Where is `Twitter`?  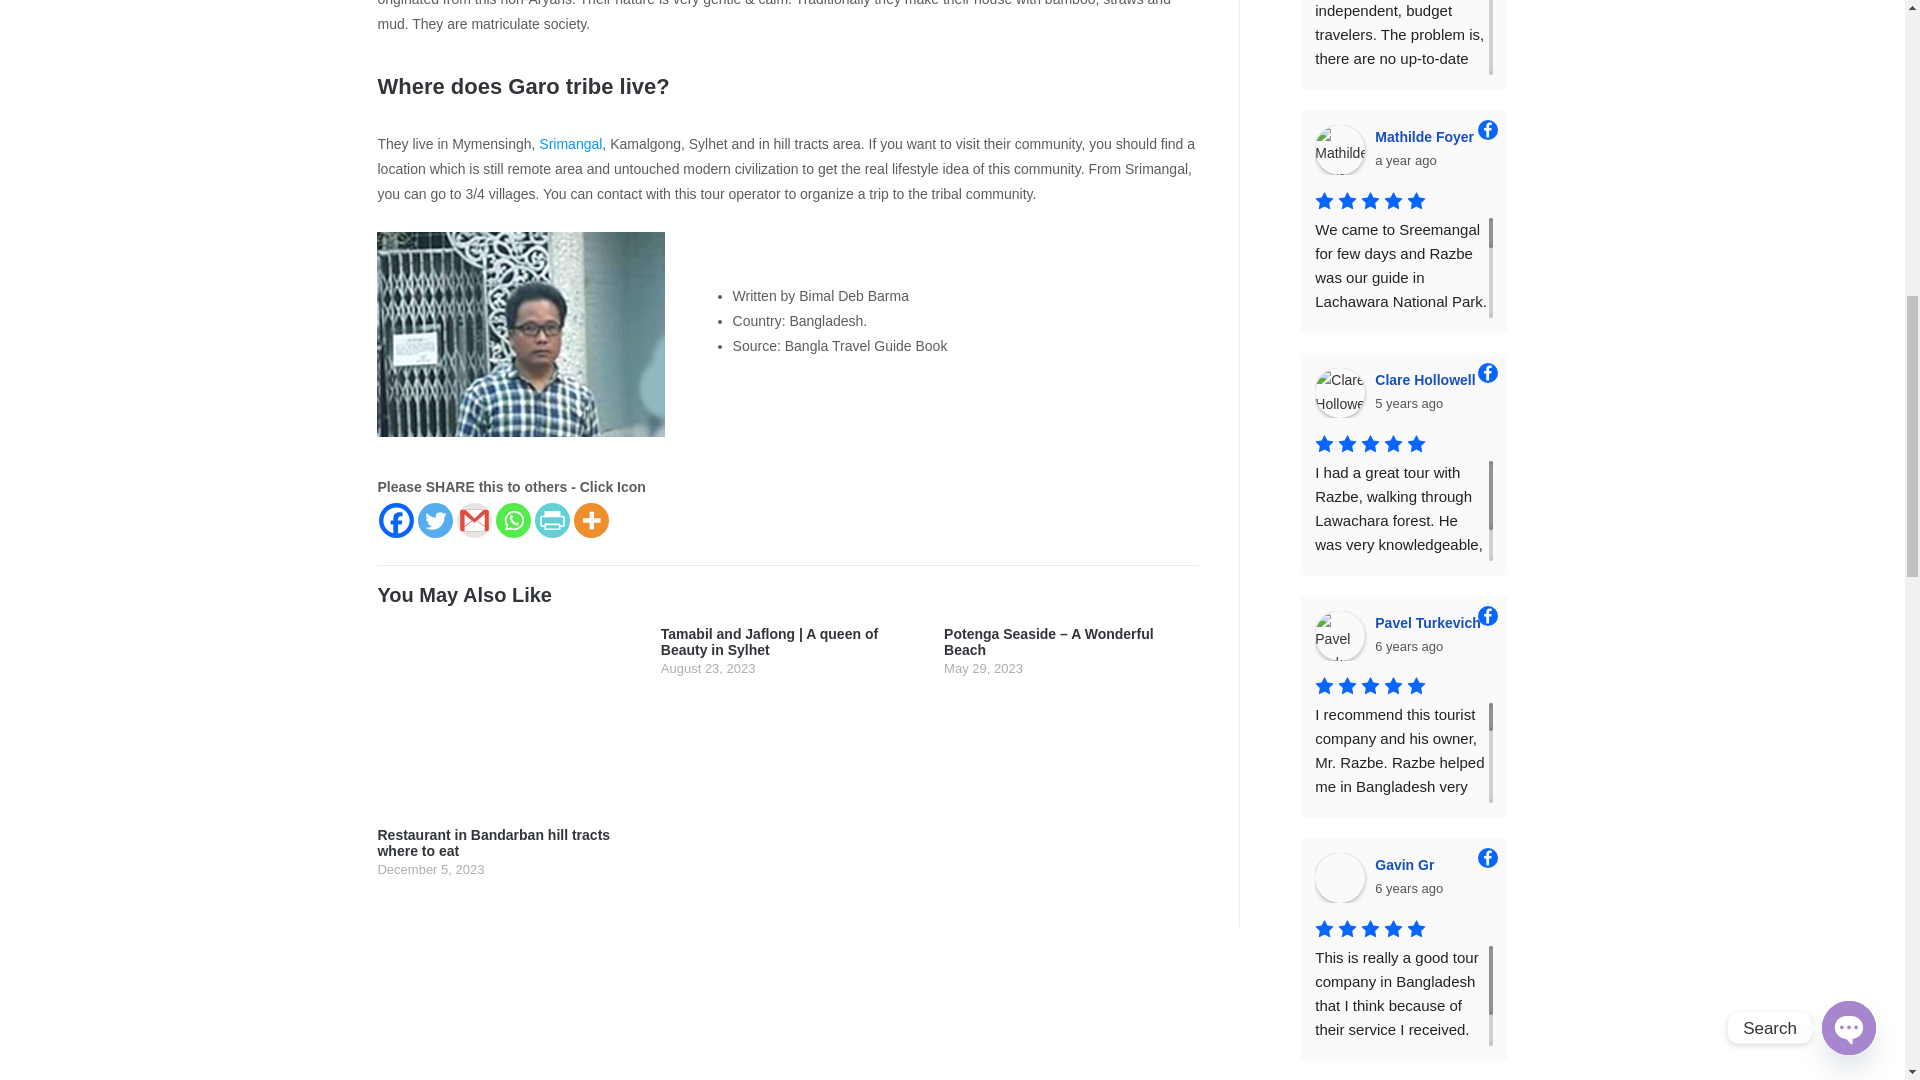 Twitter is located at coordinates (436, 520).